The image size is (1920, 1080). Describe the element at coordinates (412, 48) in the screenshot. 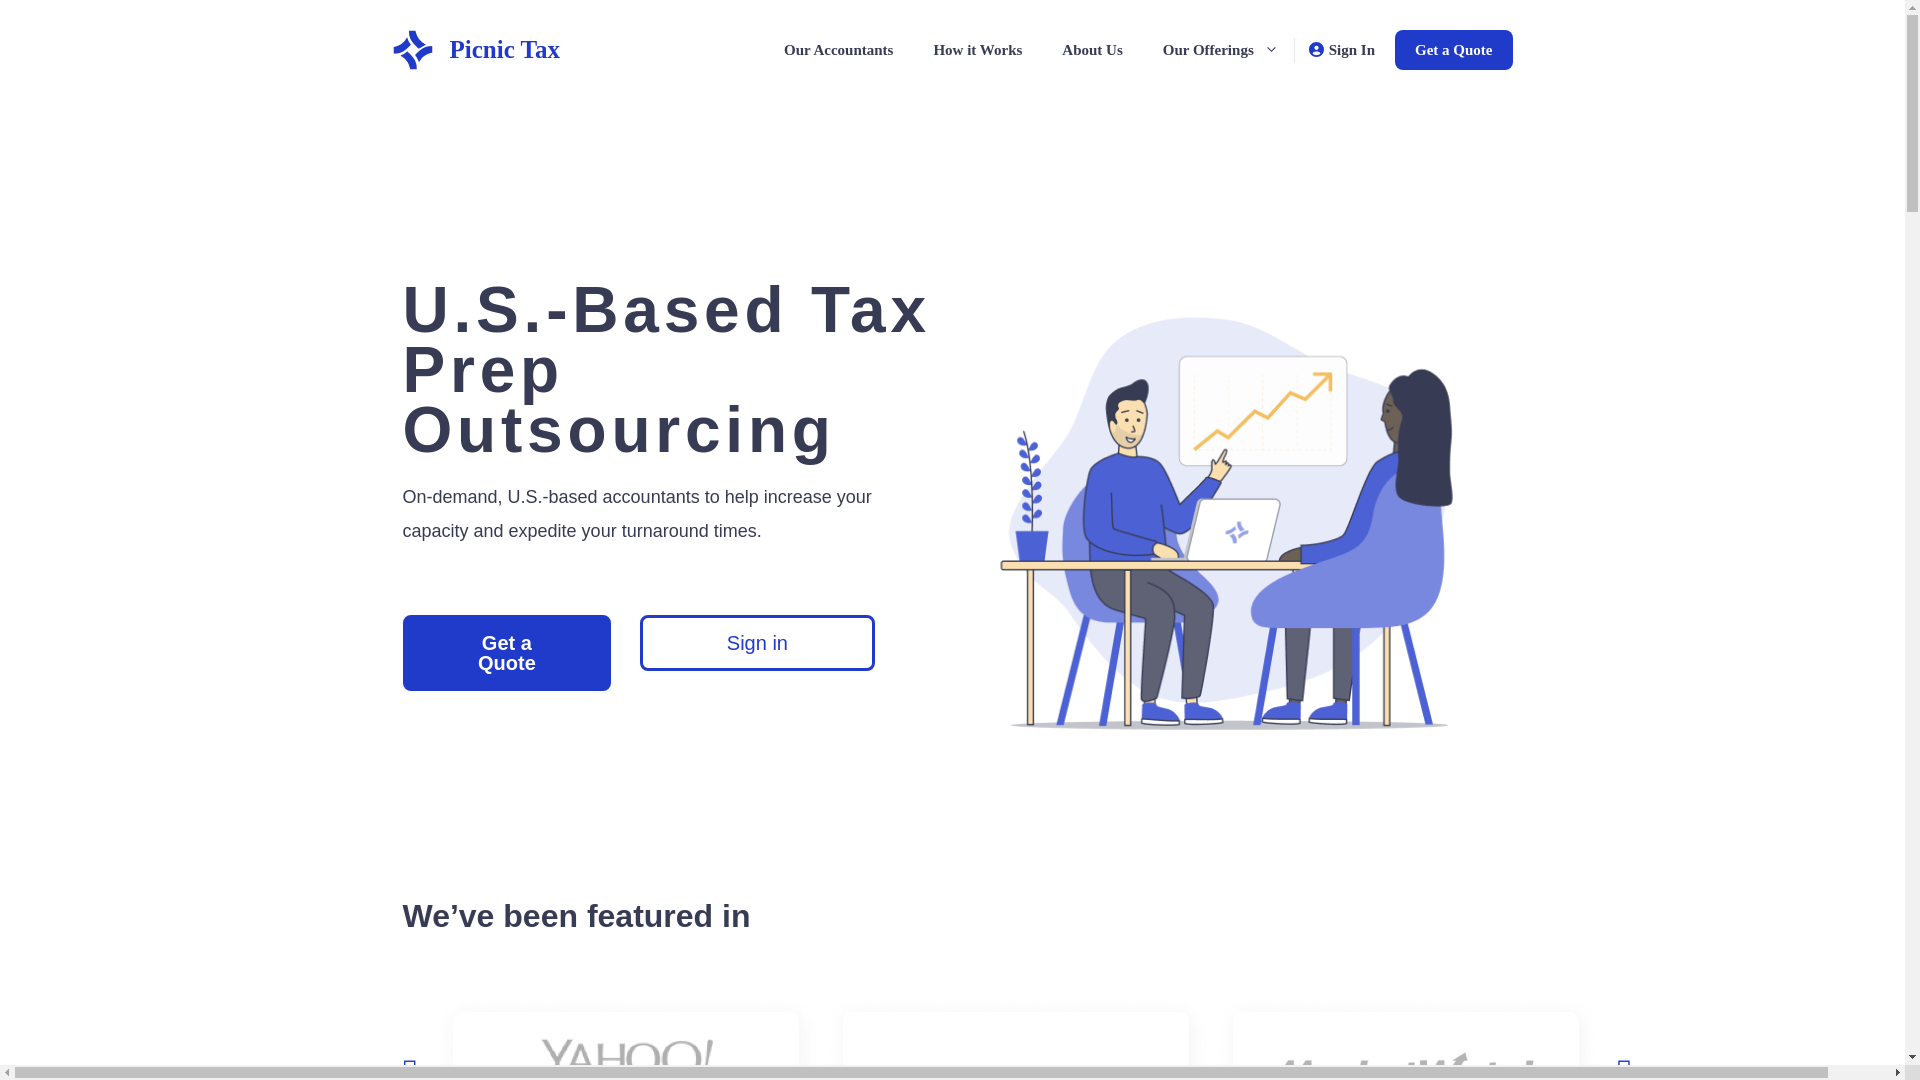

I see `Picnic Tax` at that location.